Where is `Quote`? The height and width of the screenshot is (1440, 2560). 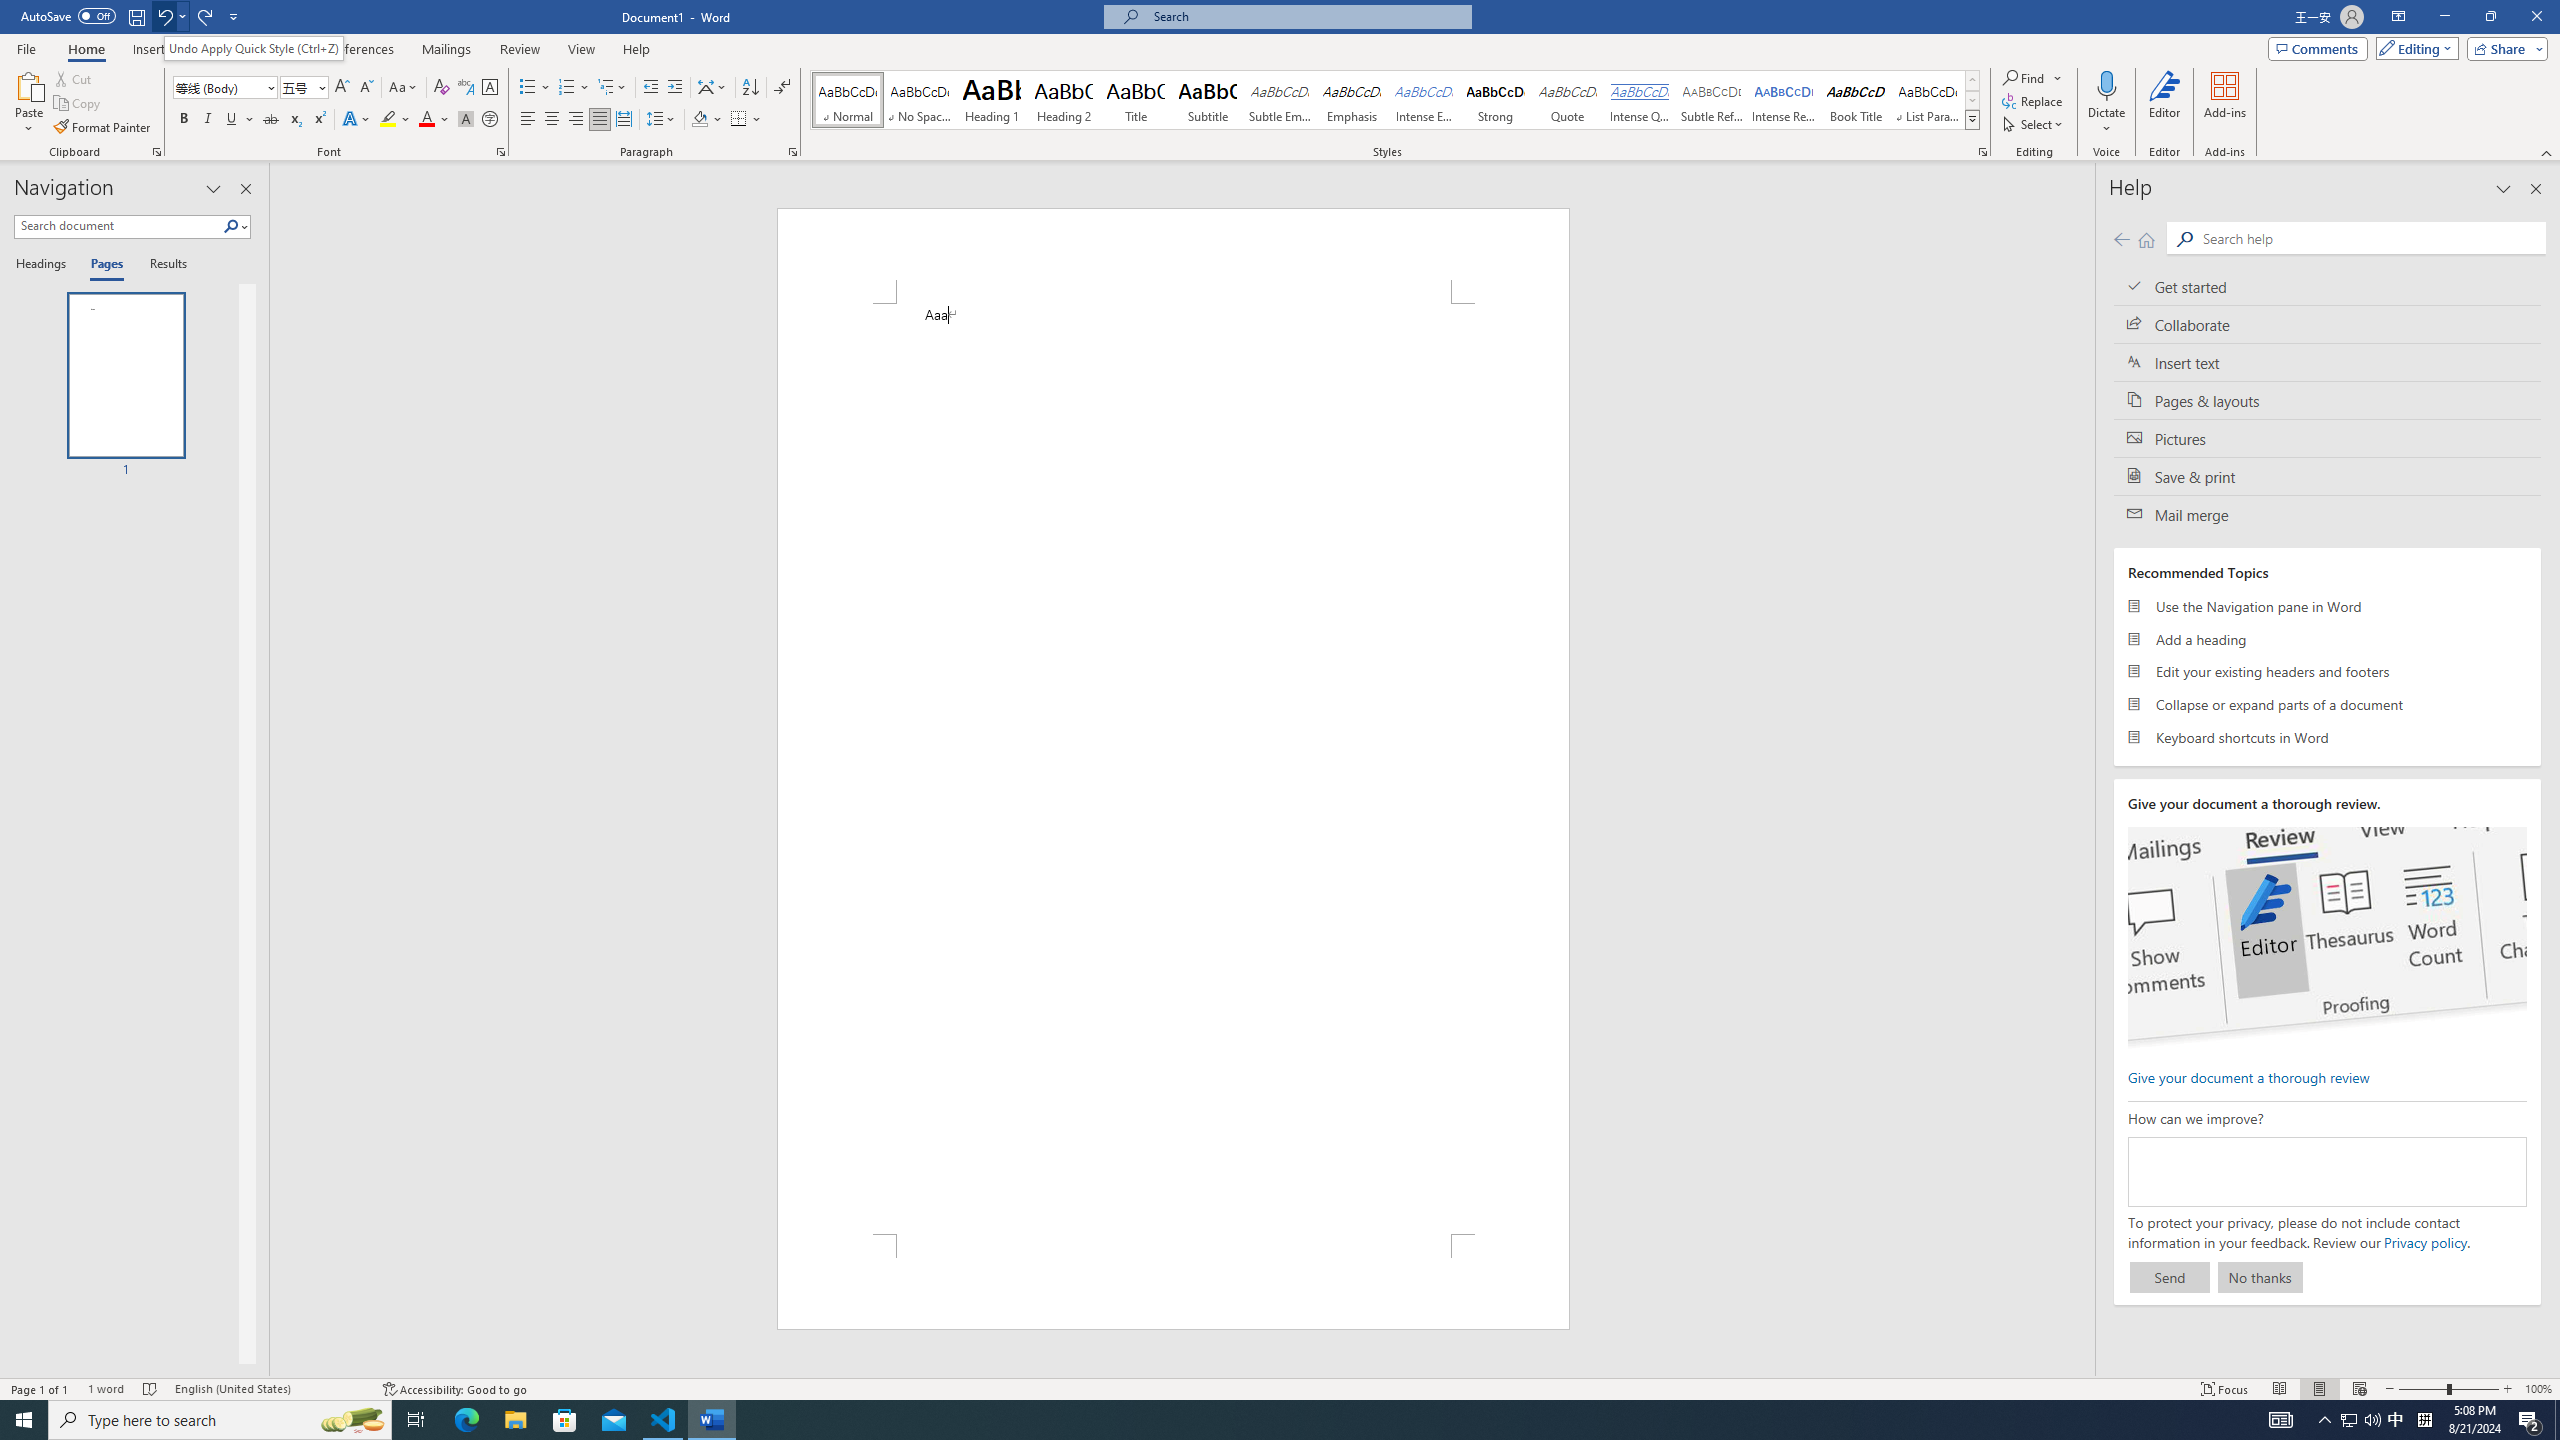 Quote is located at coordinates (1568, 100).